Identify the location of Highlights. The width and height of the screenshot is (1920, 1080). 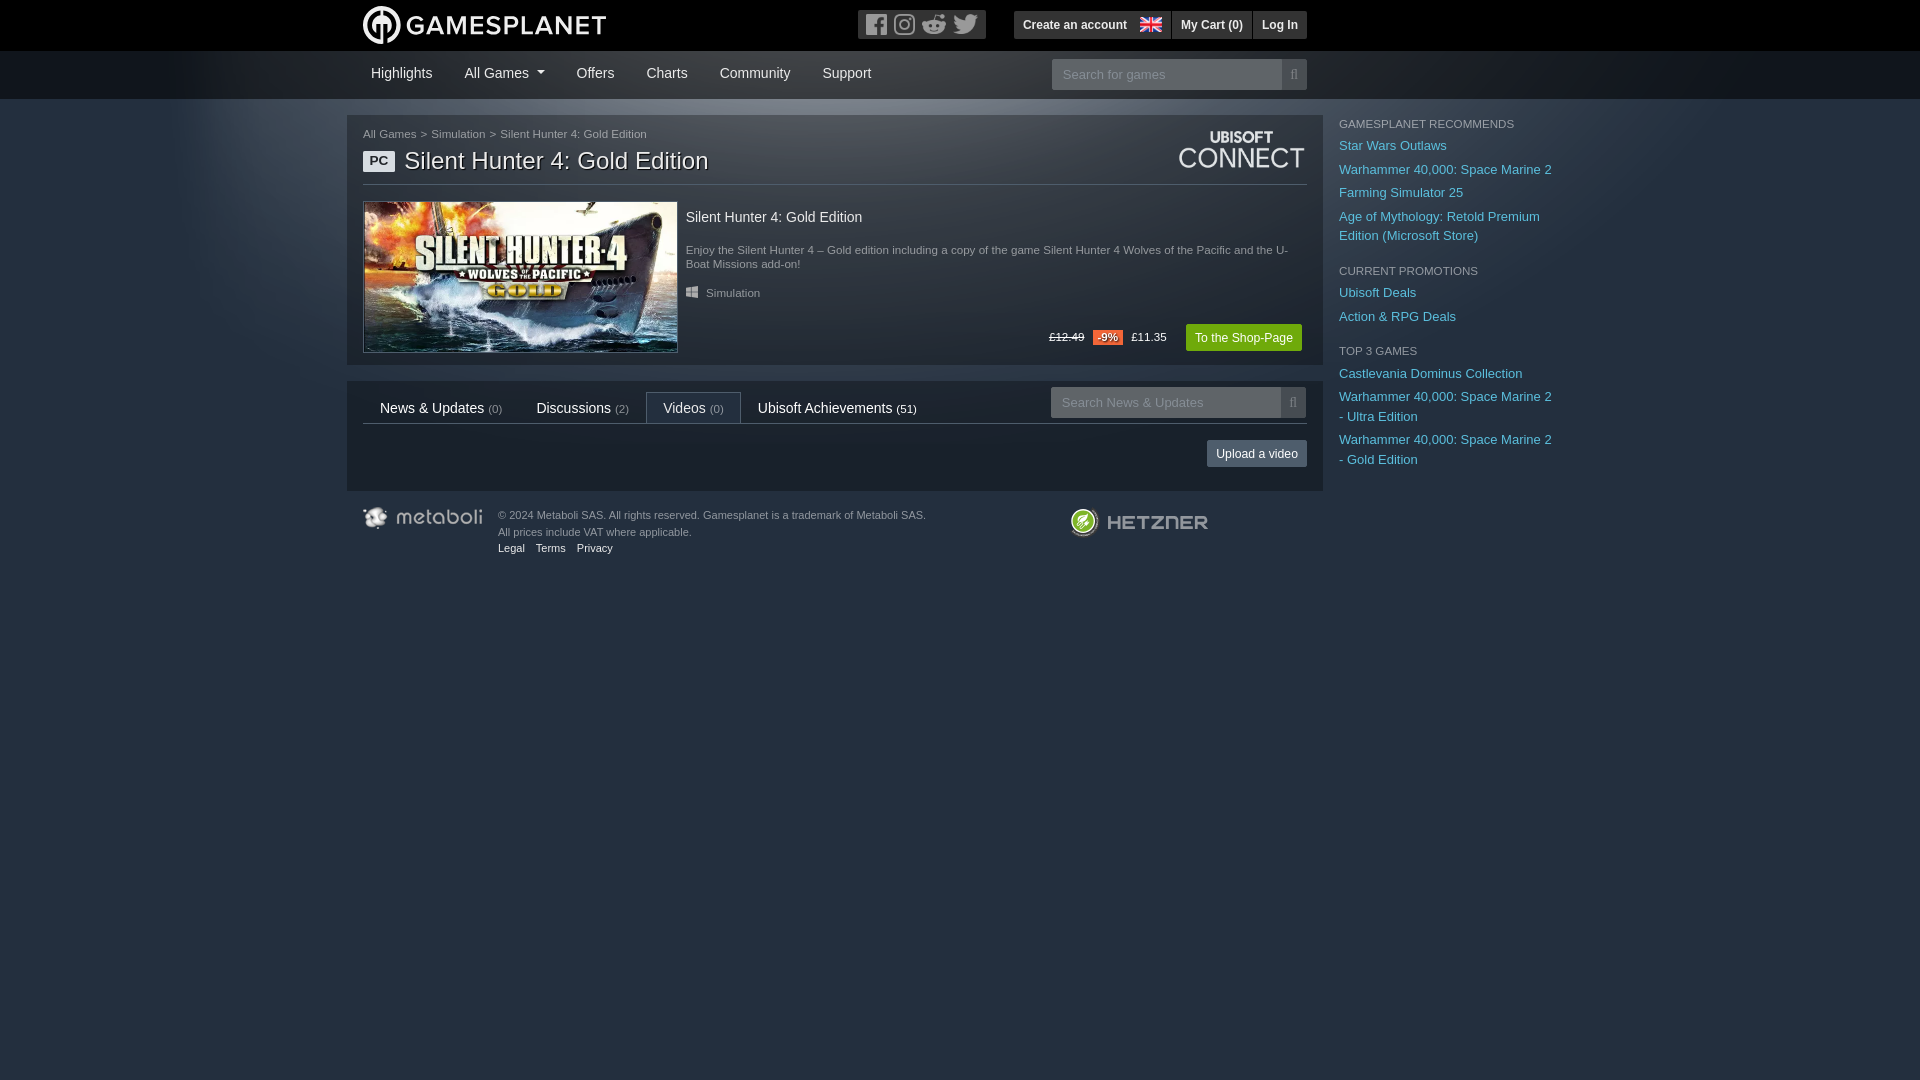
(400, 71).